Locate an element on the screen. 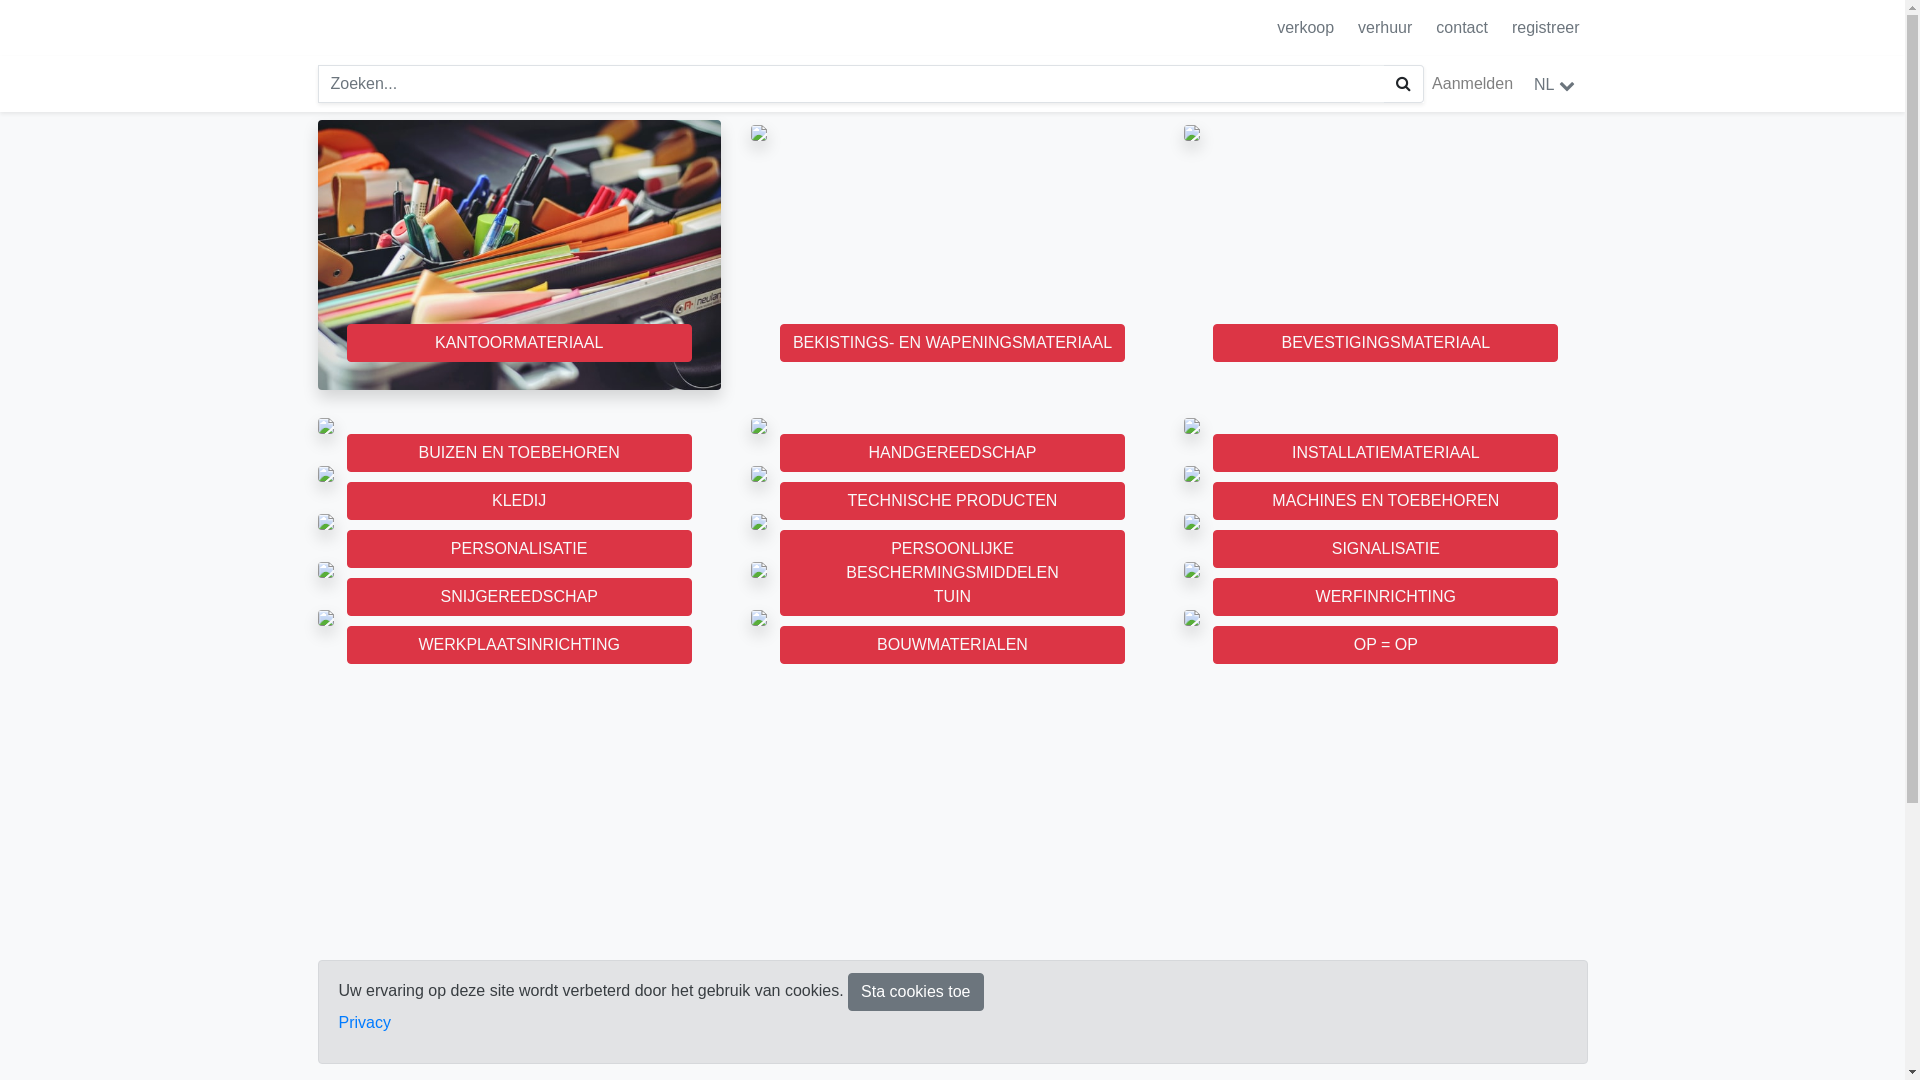  TECHNISCHE PRODUCTEN is located at coordinates (952, 501).